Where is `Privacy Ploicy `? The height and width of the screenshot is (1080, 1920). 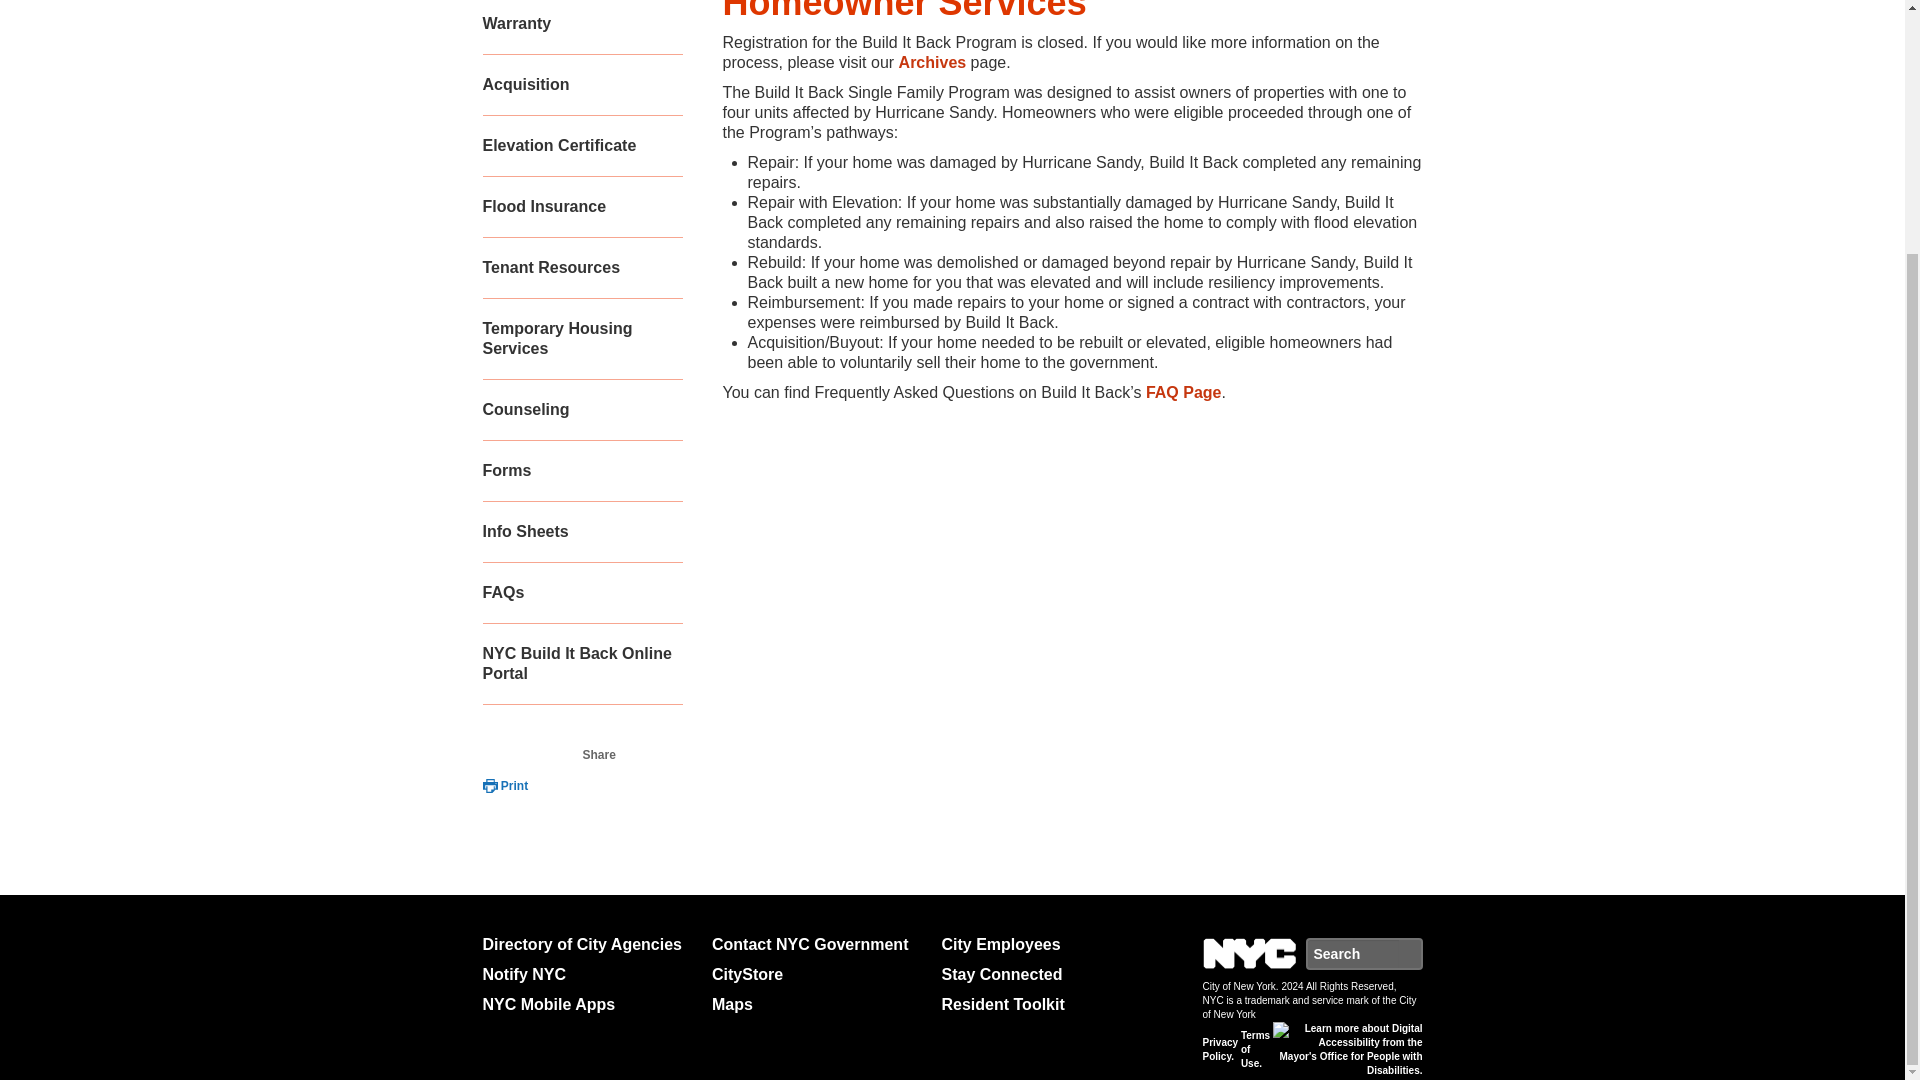 Privacy Ploicy  is located at coordinates (1220, 1049).